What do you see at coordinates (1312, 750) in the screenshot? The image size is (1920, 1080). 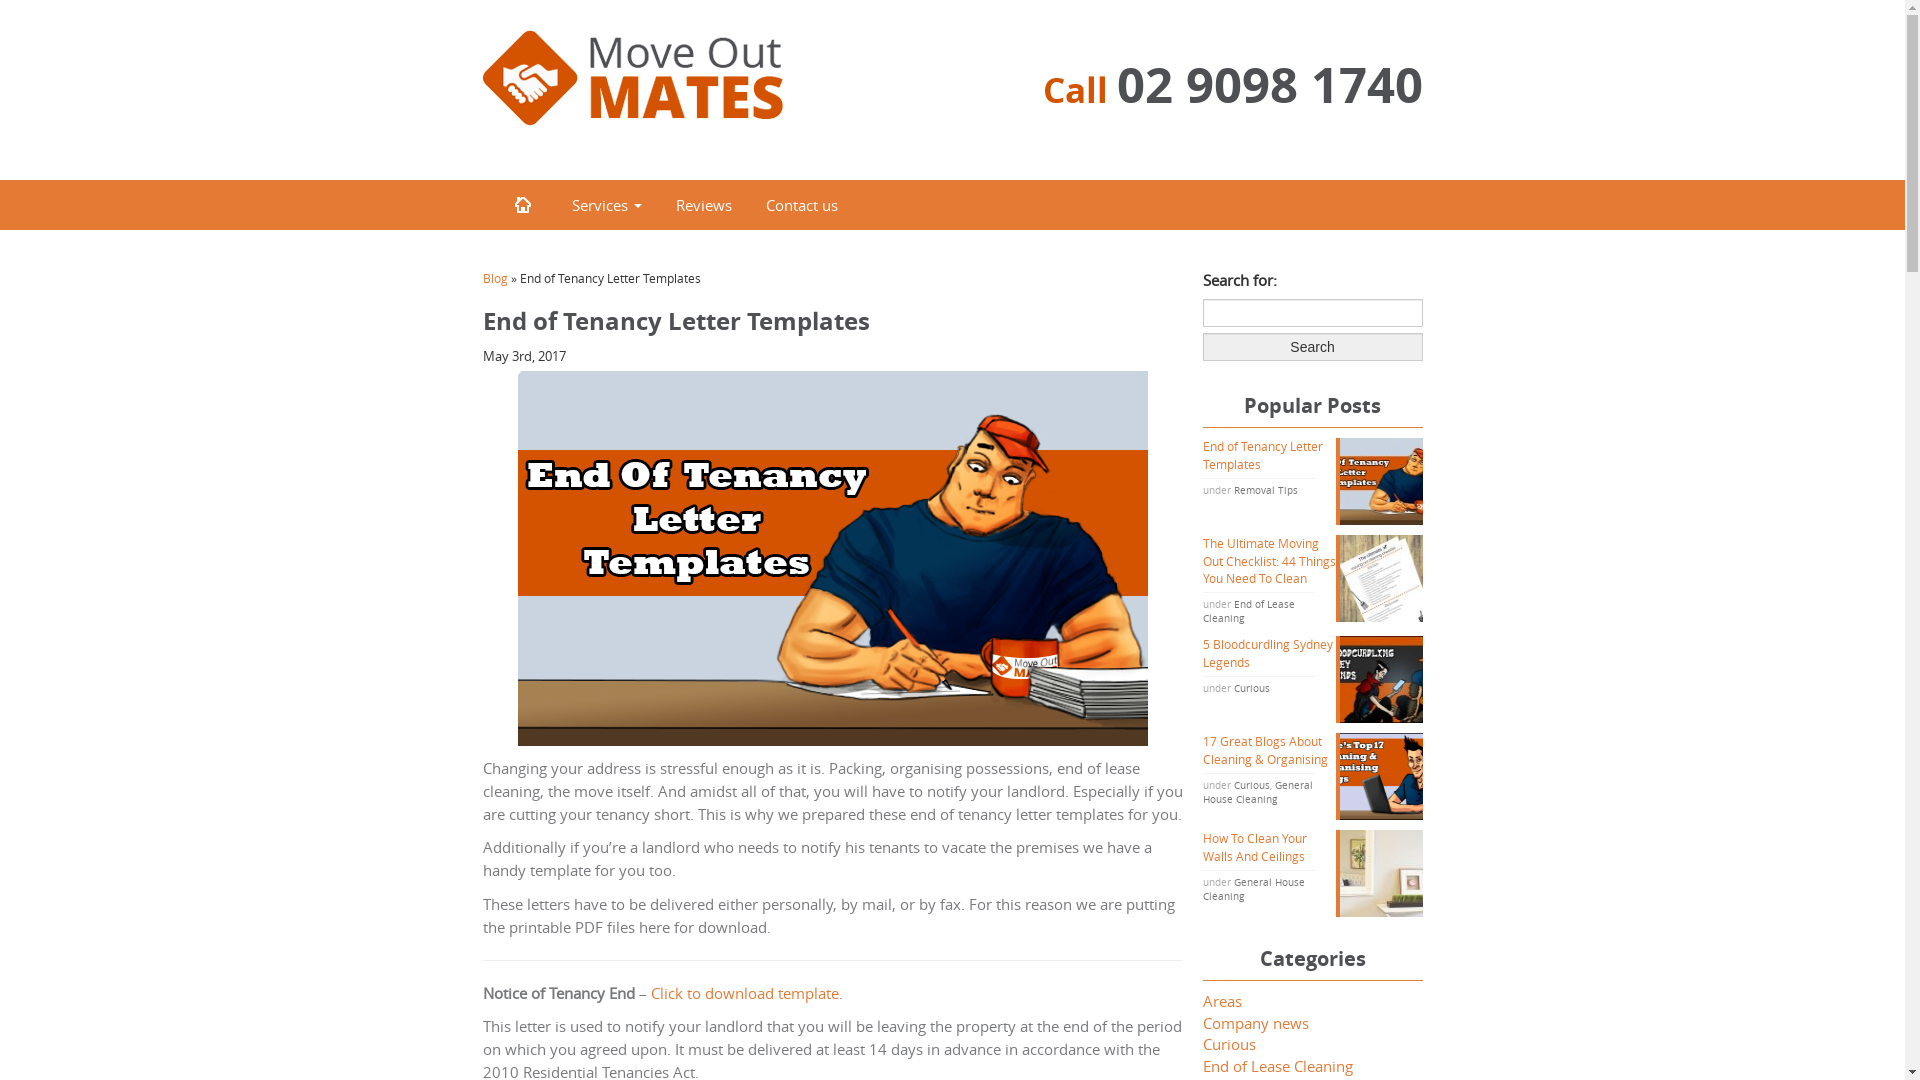 I see `17 Great Blogs About Cleaning & Organising` at bounding box center [1312, 750].